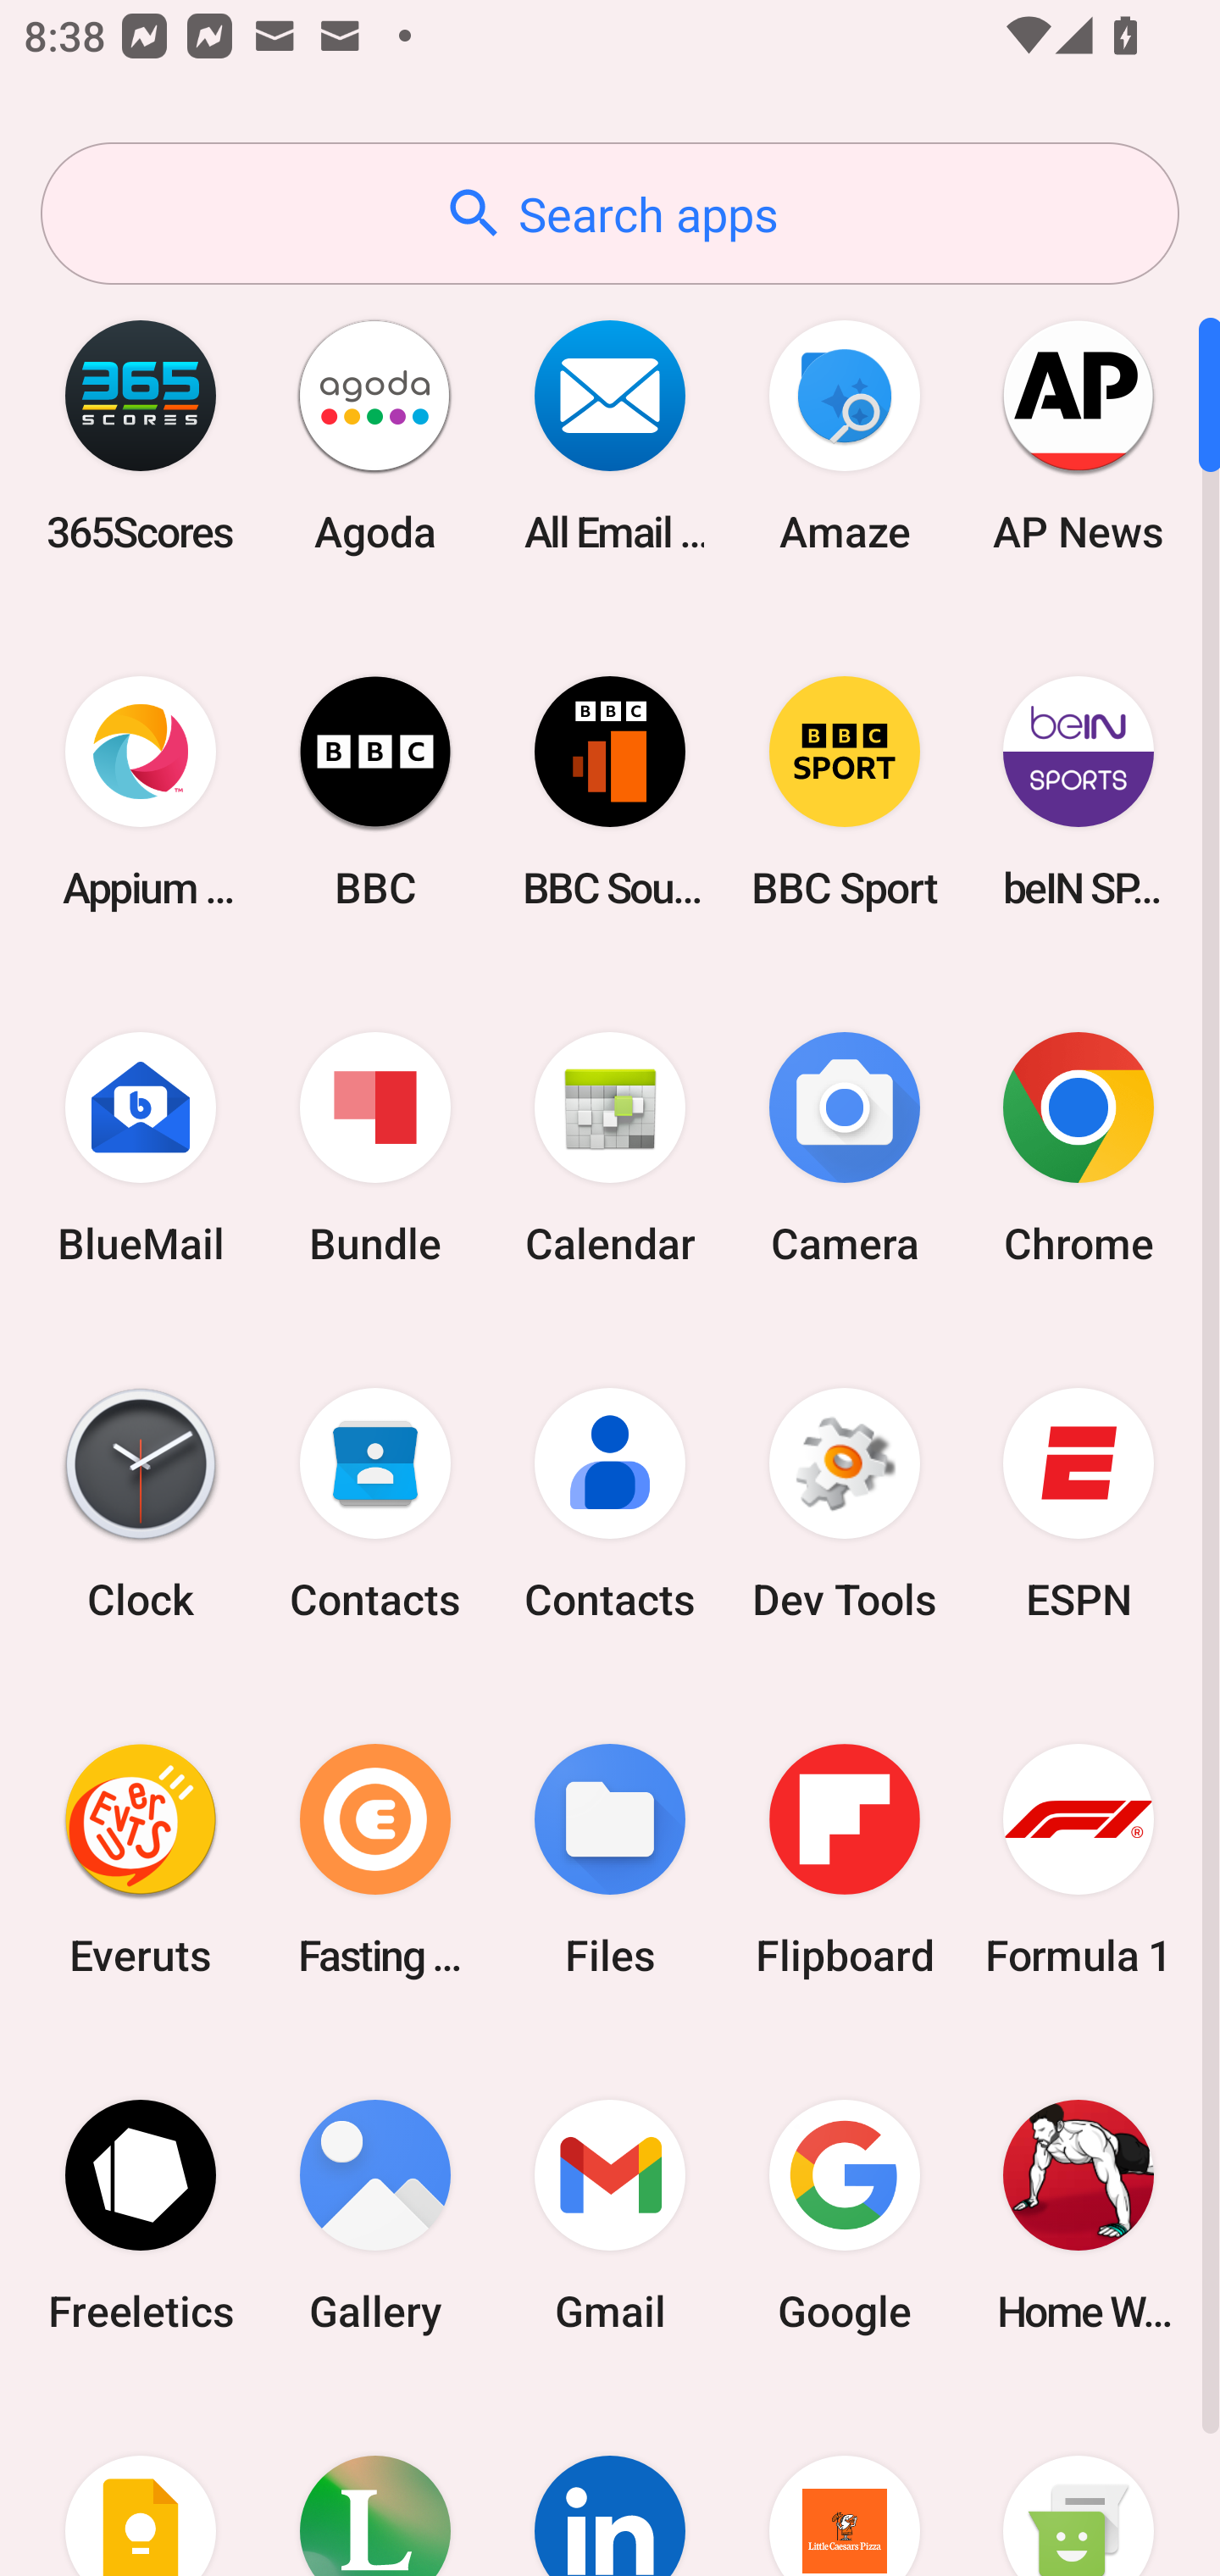  Describe the element at coordinates (844, 2484) in the screenshot. I see `Little Caesars Pizza` at that location.